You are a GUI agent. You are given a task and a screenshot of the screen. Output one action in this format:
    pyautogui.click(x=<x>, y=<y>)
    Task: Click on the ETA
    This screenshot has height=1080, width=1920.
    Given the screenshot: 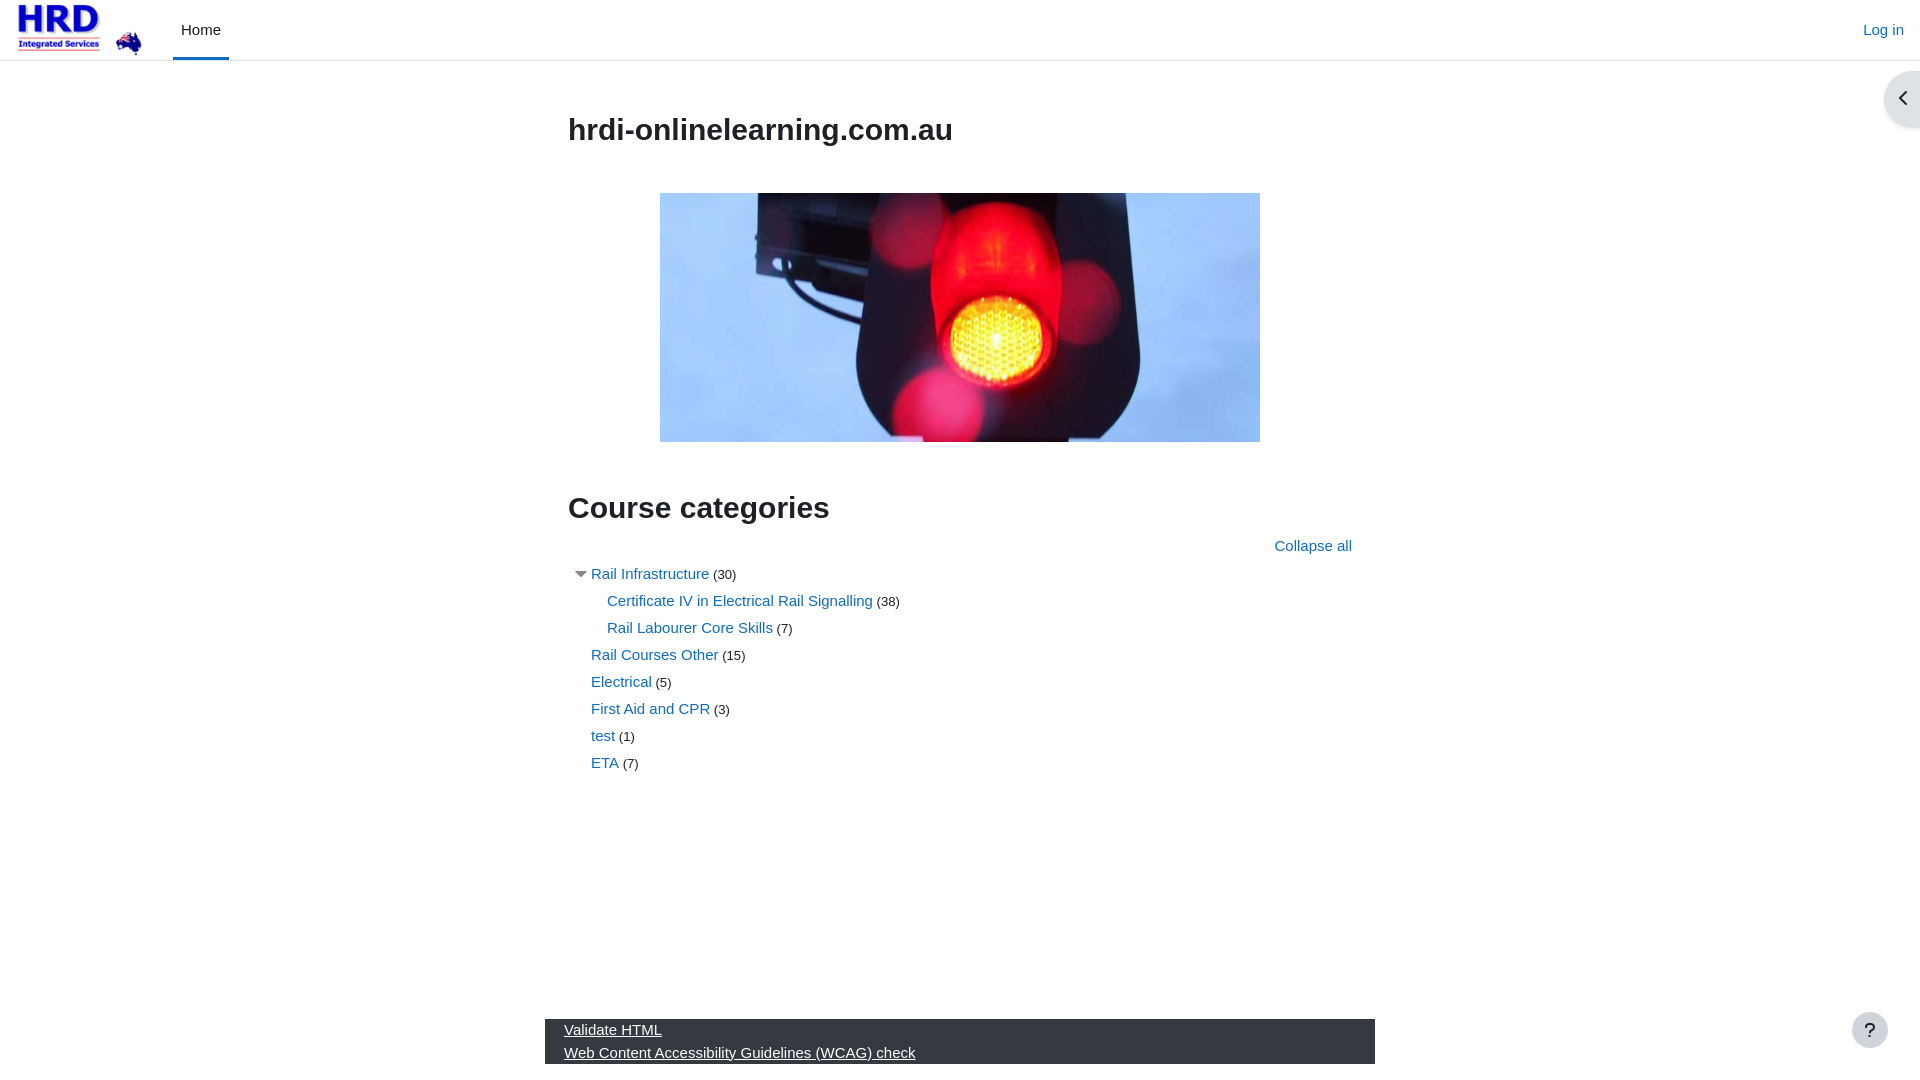 What is the action you would take?
    pyautogui.click(x=605, y=762)
    